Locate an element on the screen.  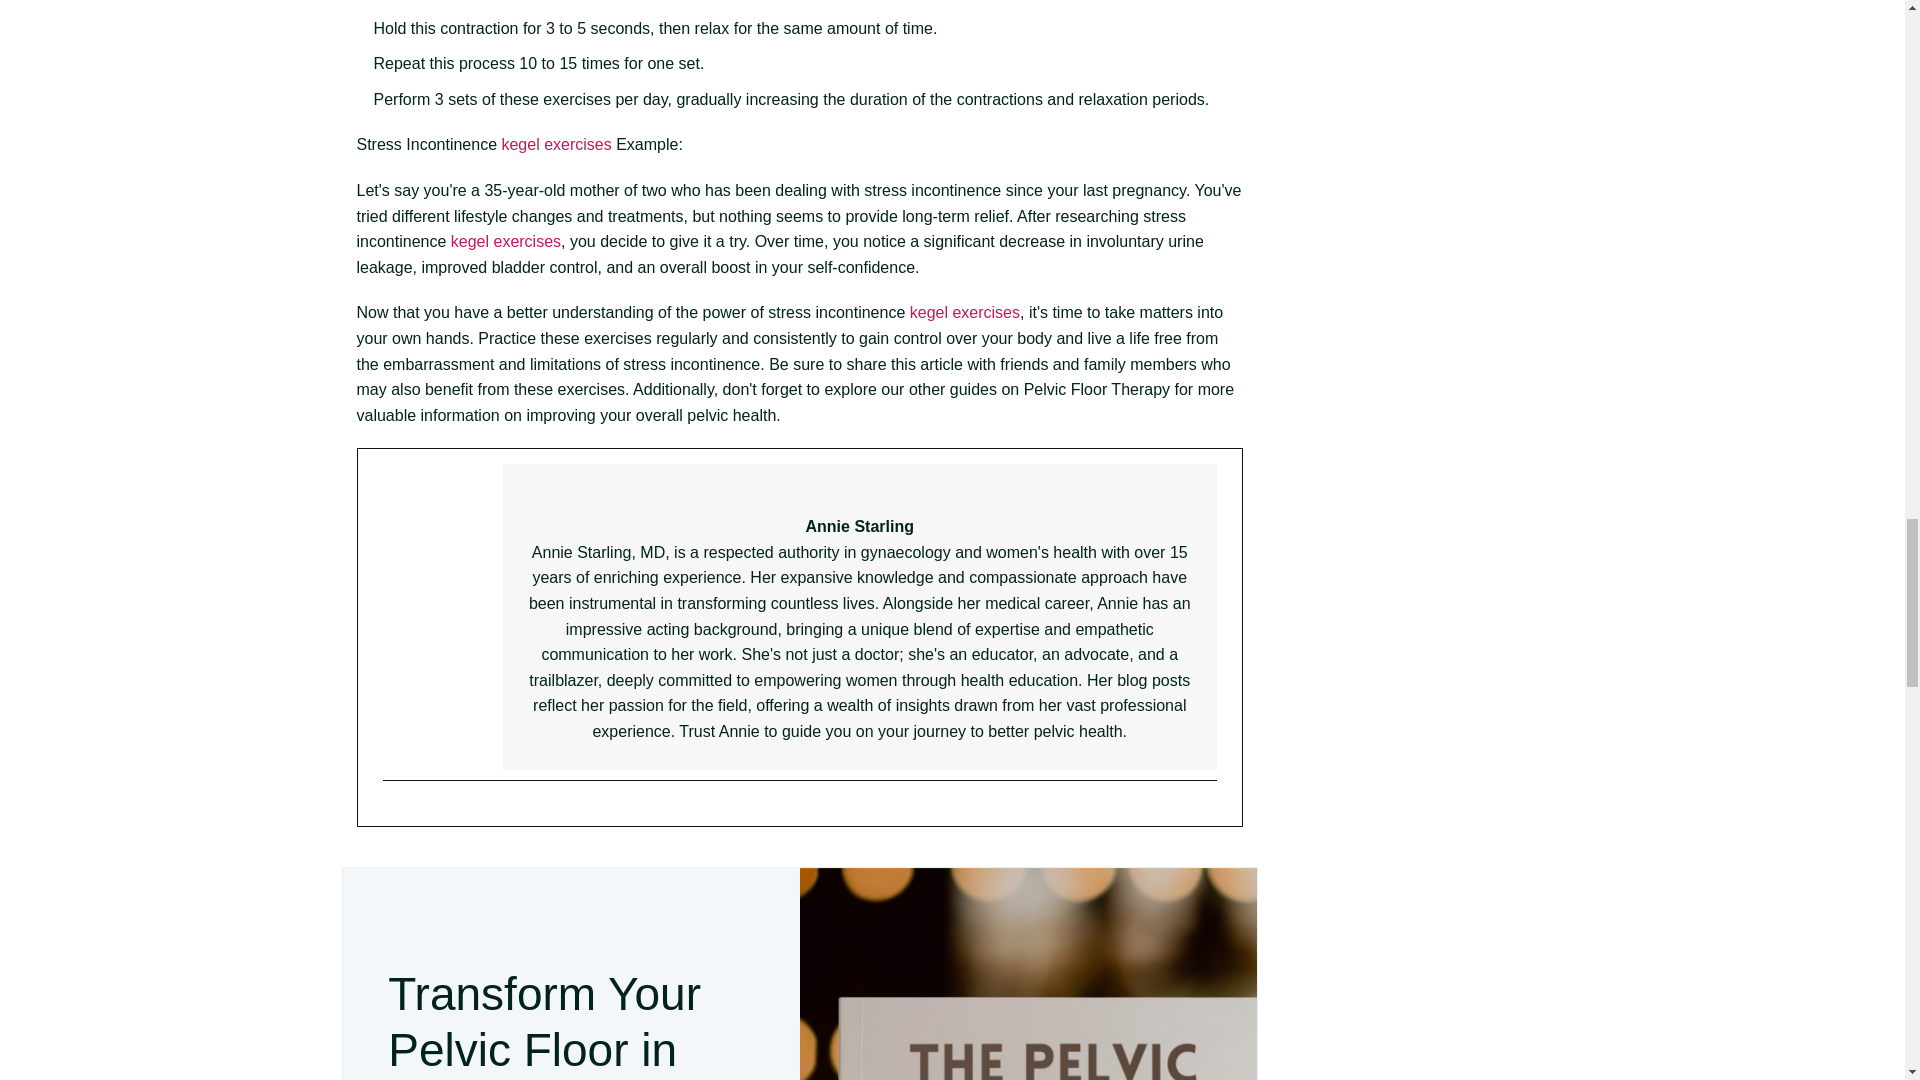
kegel exercises is located at coordinates (964, 312).